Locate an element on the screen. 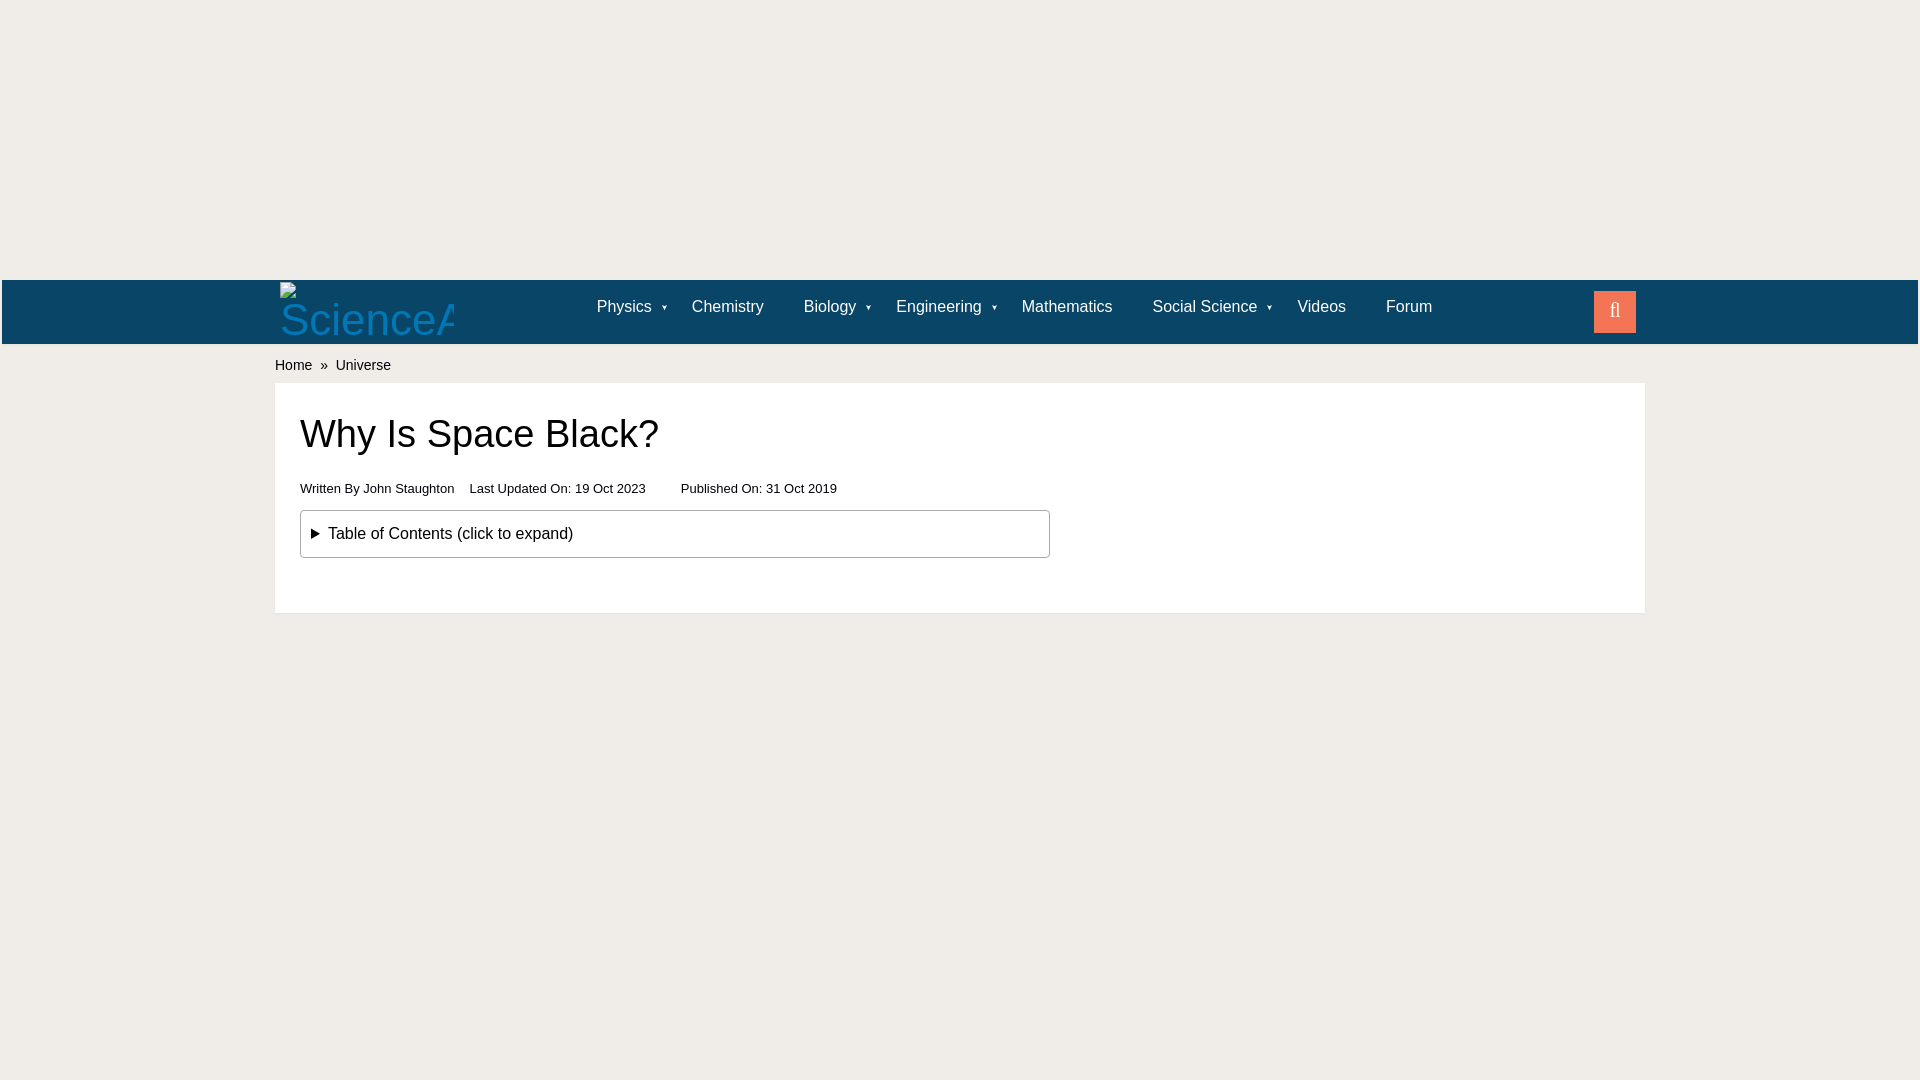 The height and width of the screenshot is (1080, 1920). Forum is located at coordinates (1408, 306).